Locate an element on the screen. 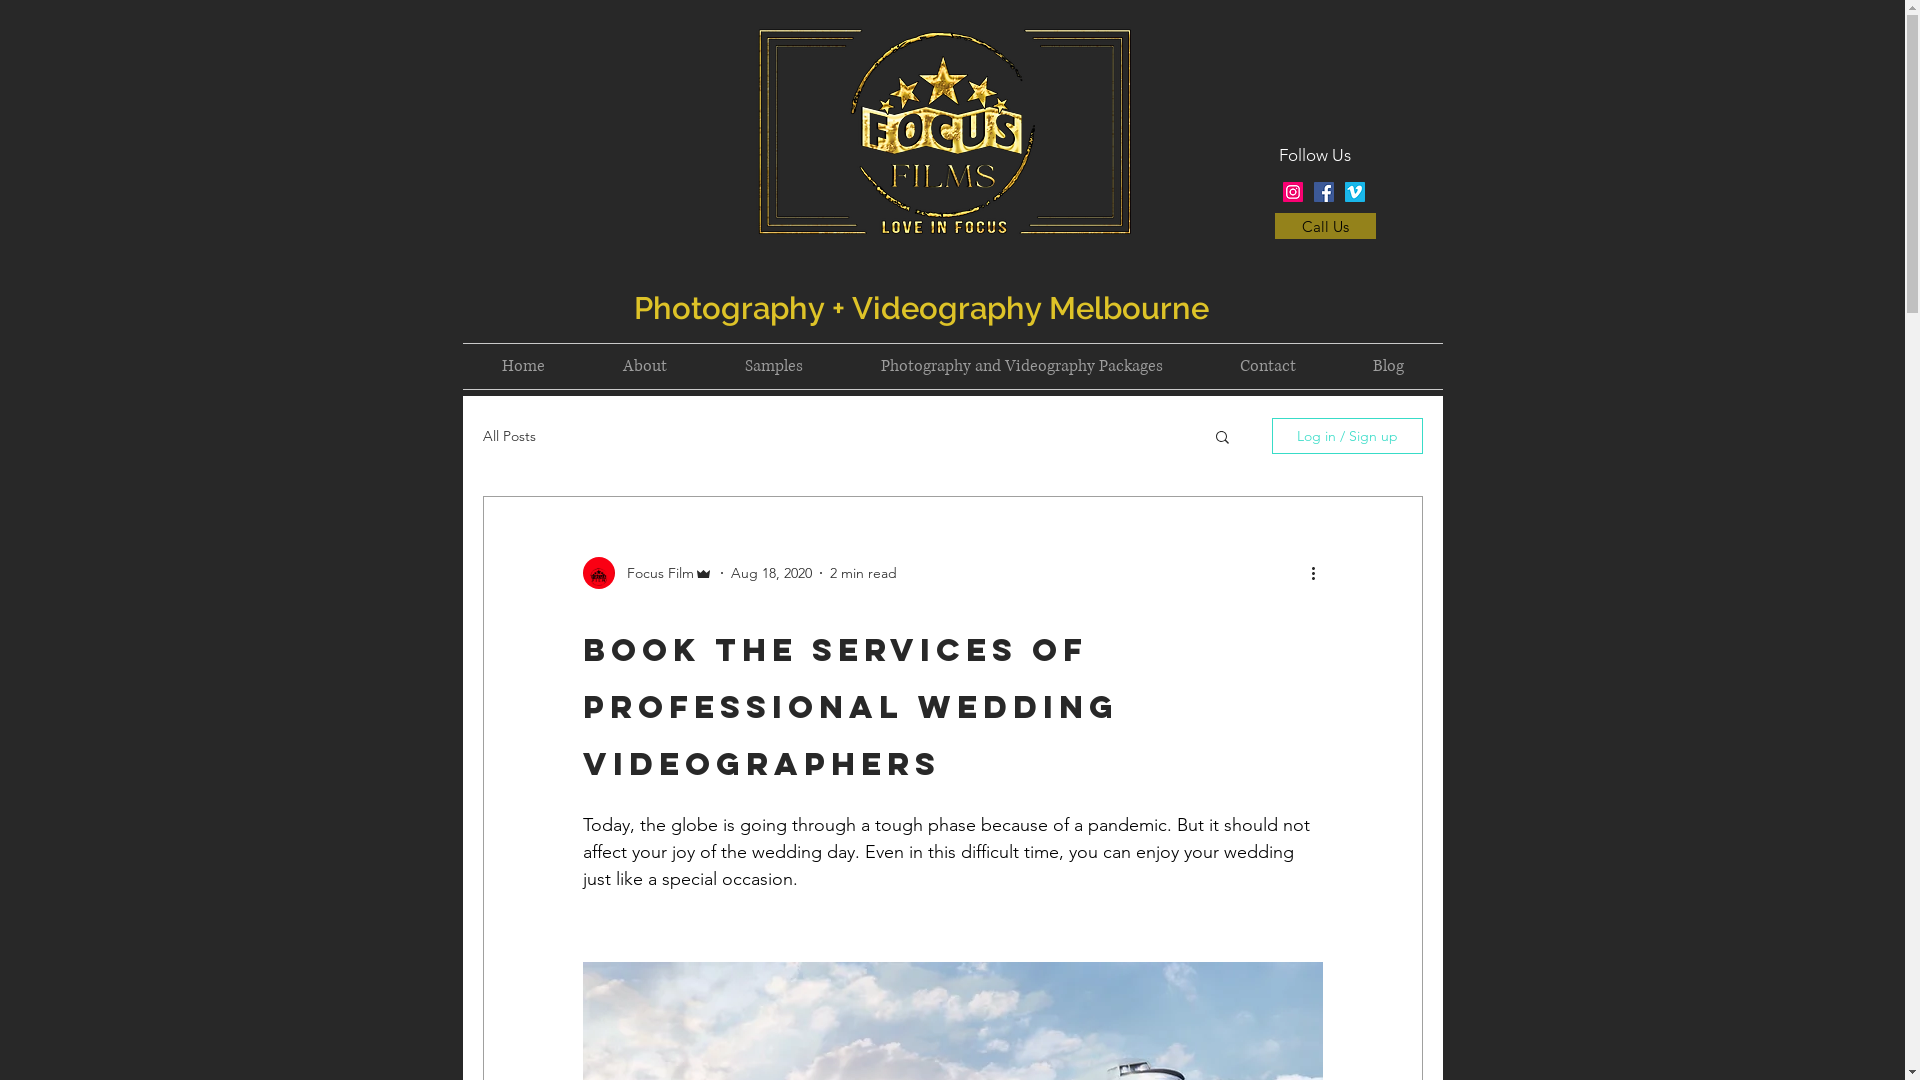 This screenshot has width=1920, height=1080. Samples is located at coordinates (774, 366).